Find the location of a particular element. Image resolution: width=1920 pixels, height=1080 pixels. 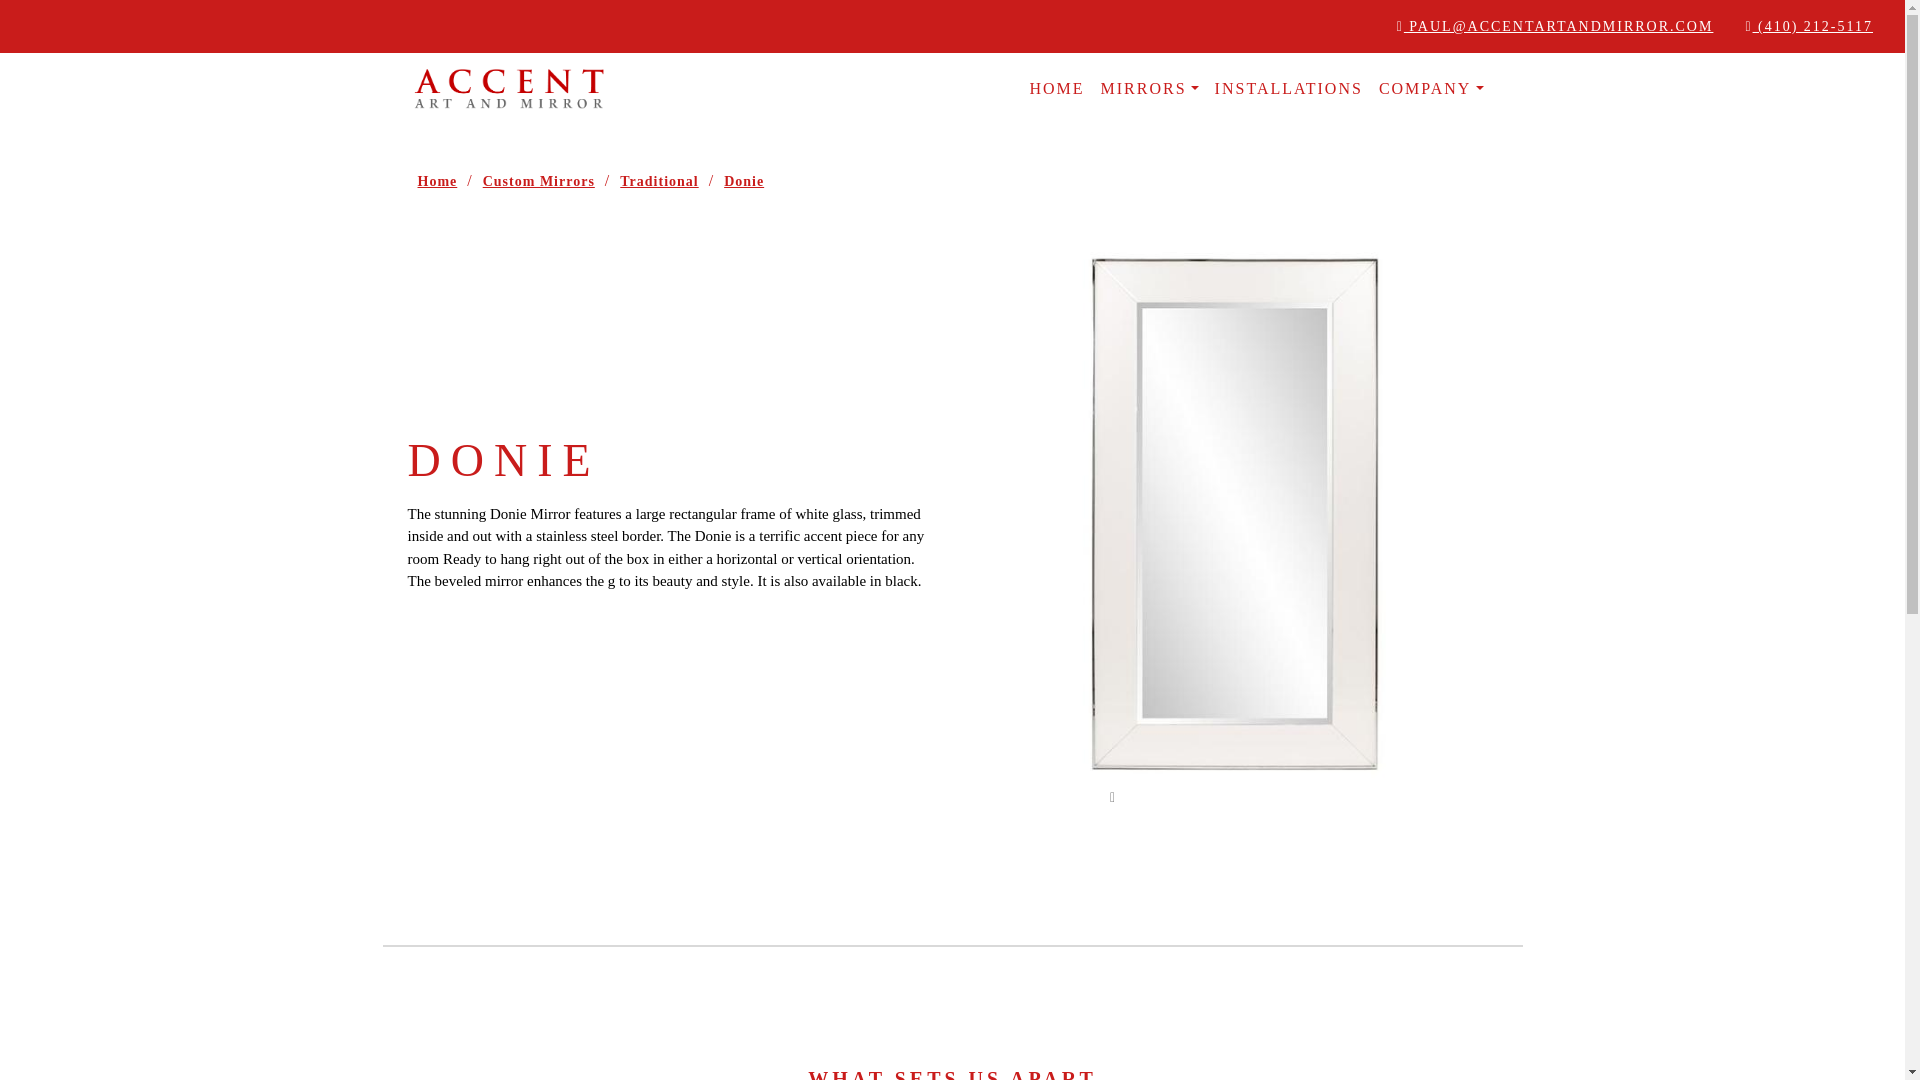

Home is located at coordinates (438, 181).